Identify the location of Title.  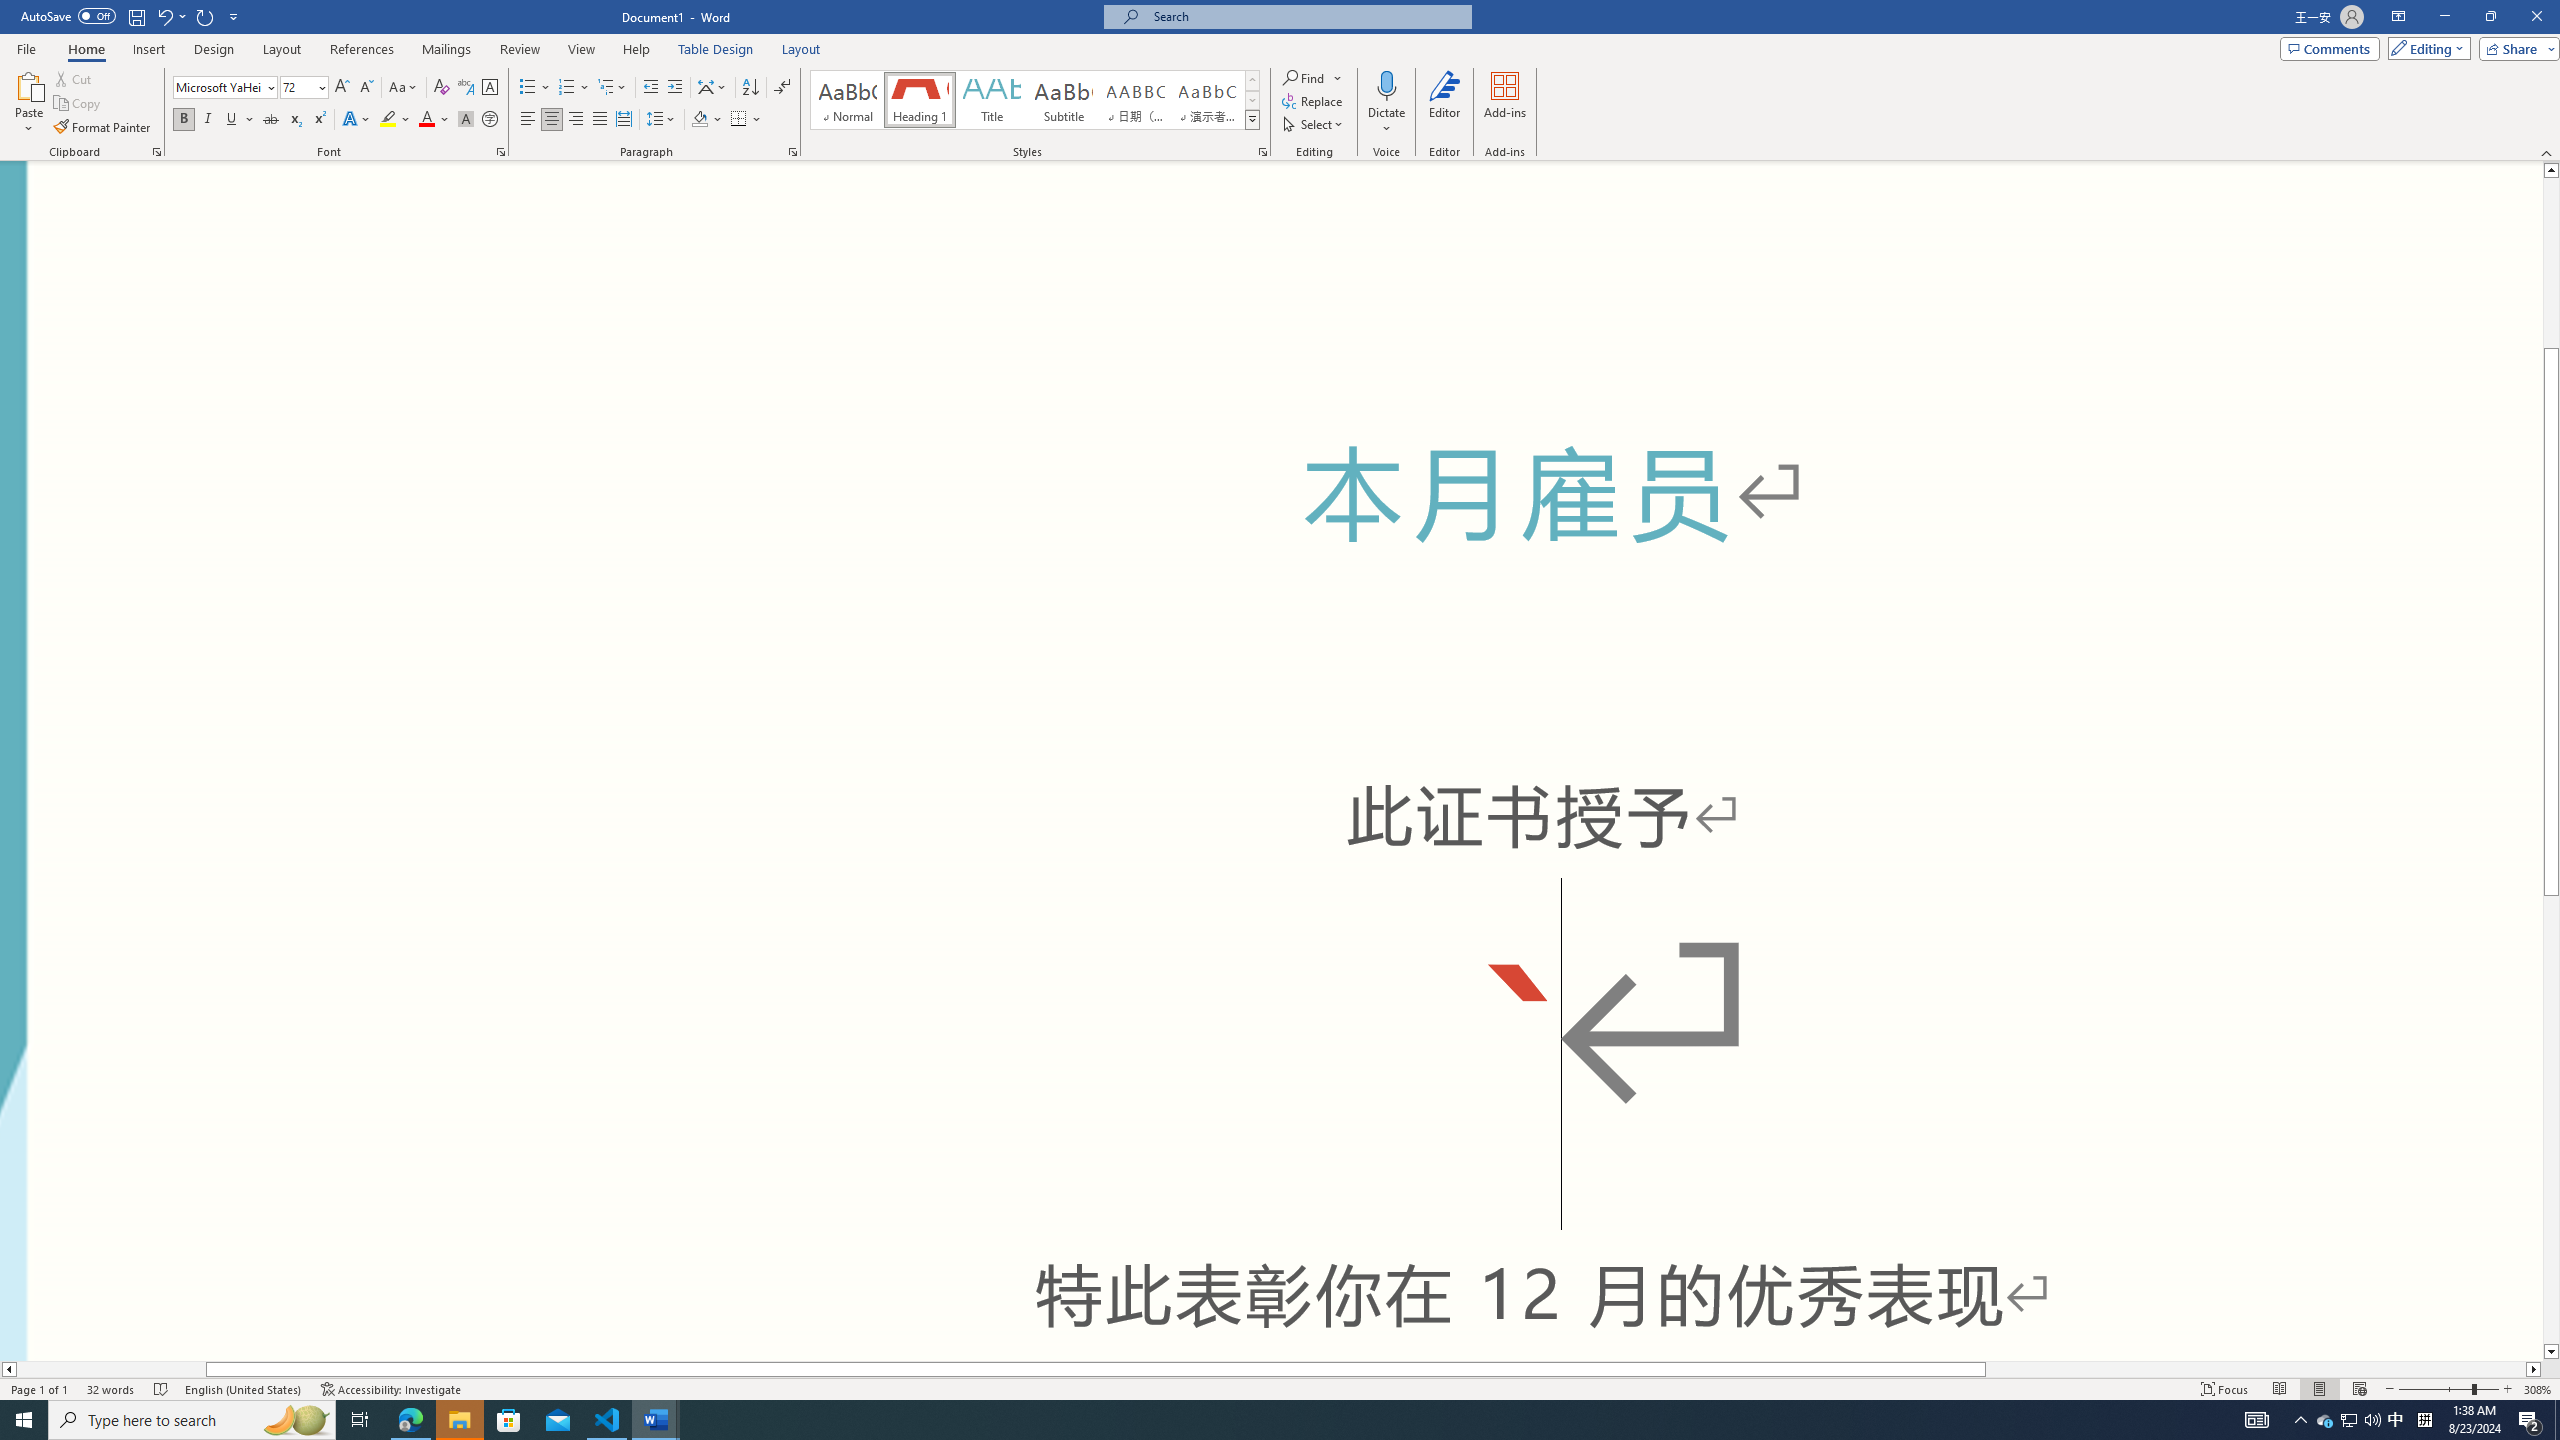
(992, 100).